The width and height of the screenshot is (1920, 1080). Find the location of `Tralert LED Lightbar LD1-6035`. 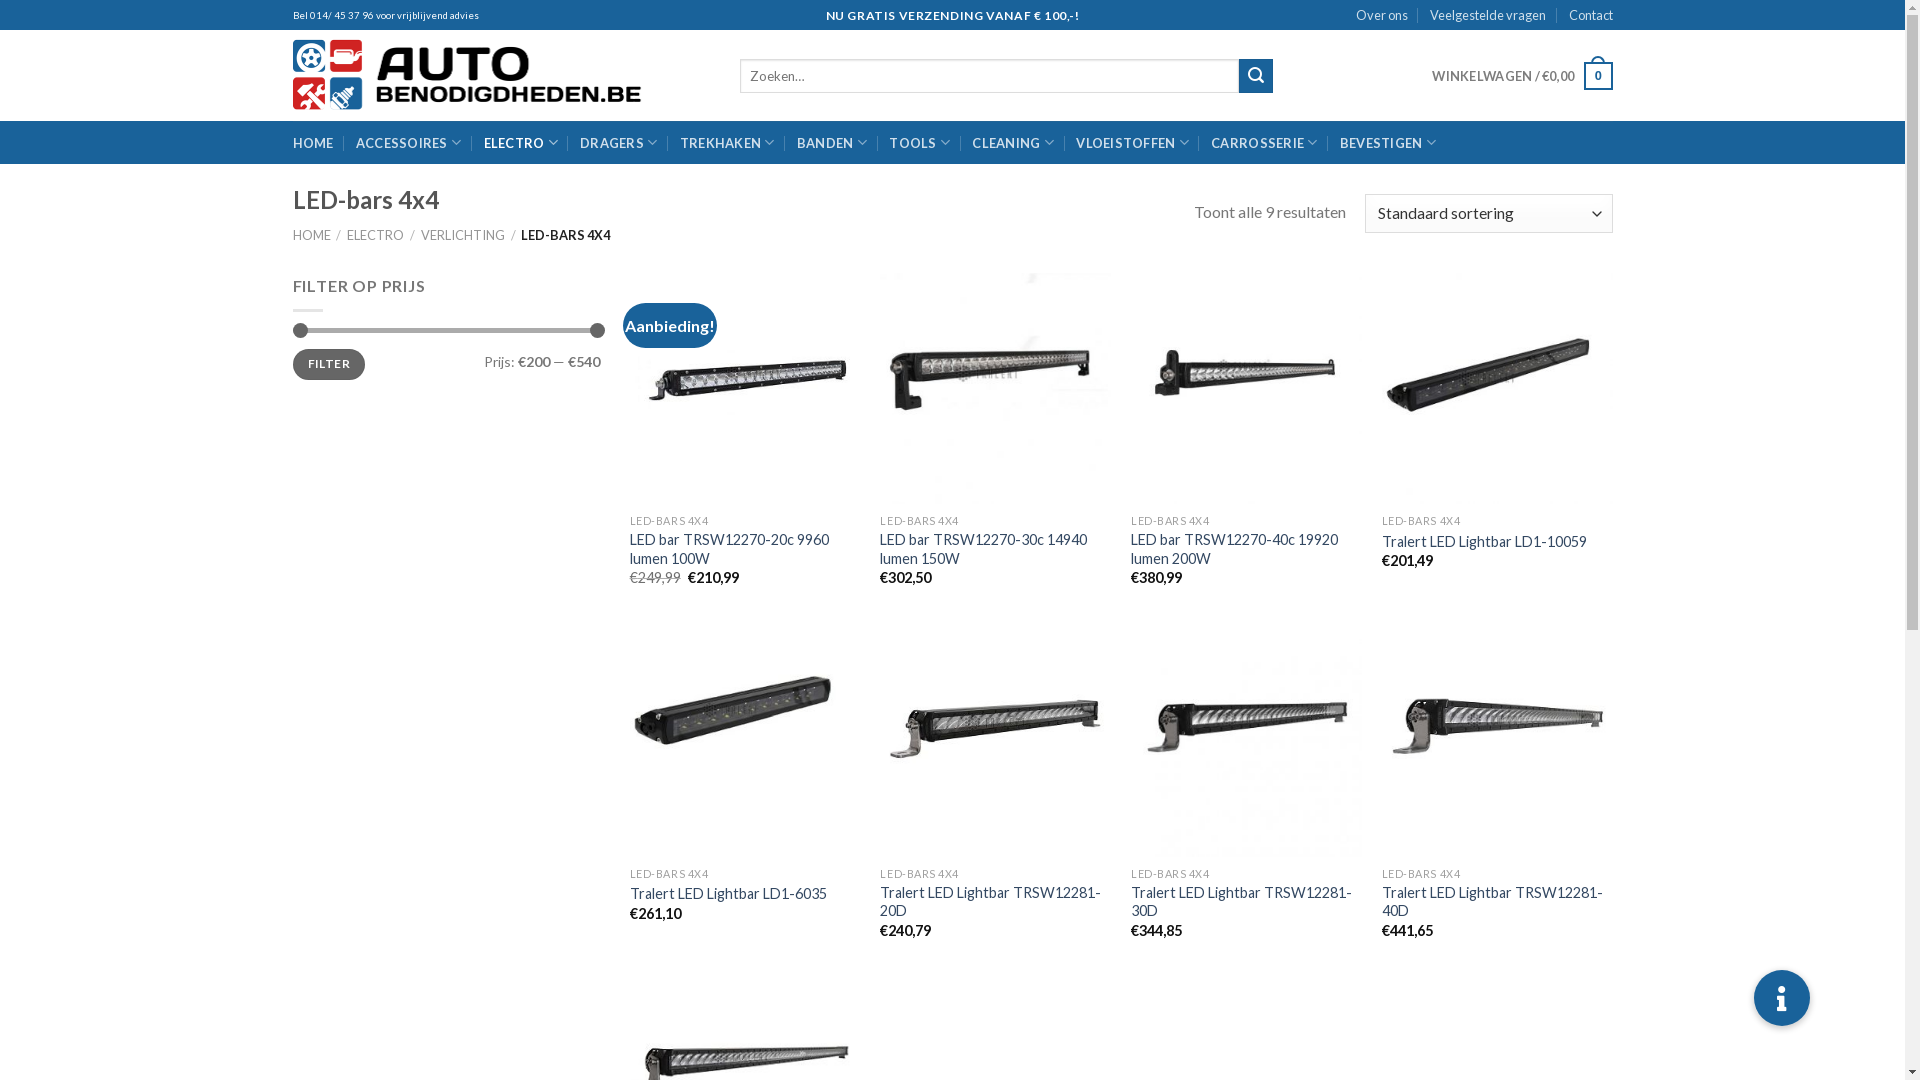

Tralert LED Lightbar LD1-6035 is located at coordinates (728, 894).